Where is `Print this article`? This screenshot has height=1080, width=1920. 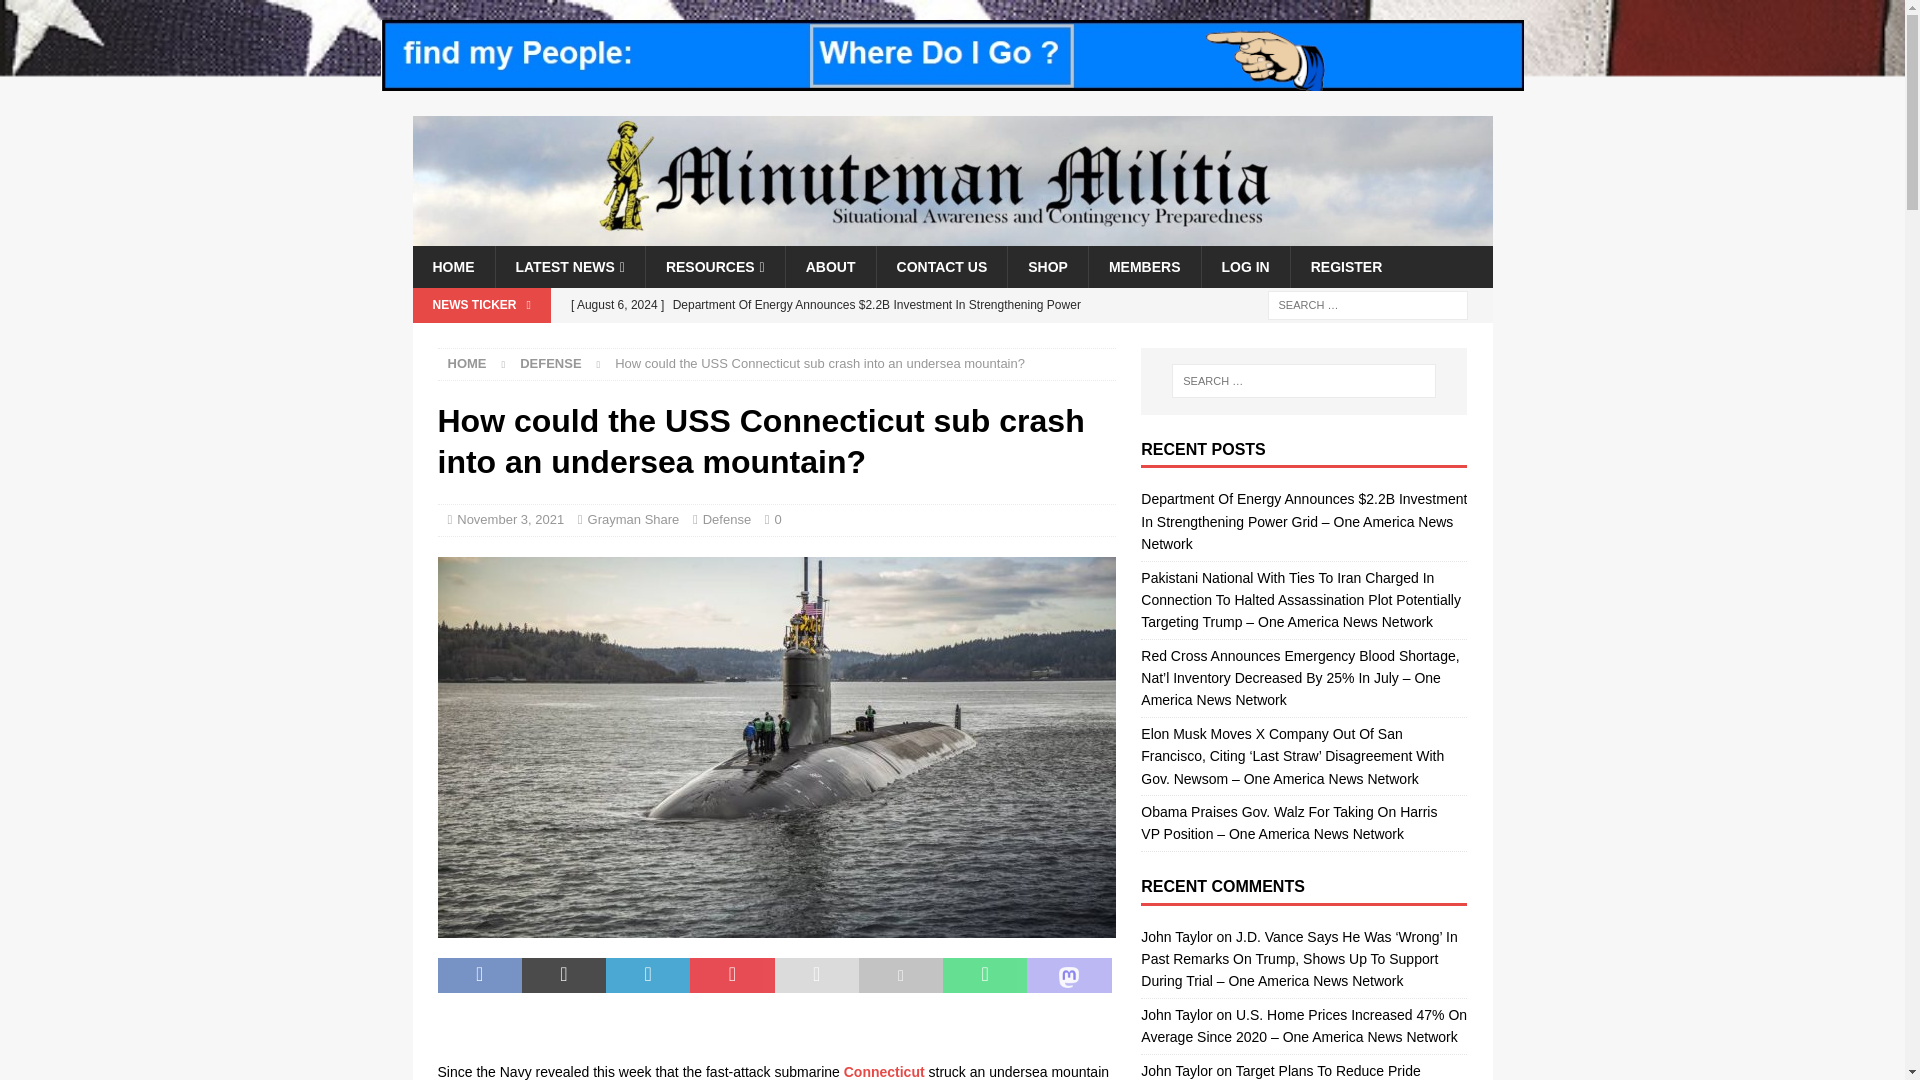
Print this article is located at coordinates (900, 975).